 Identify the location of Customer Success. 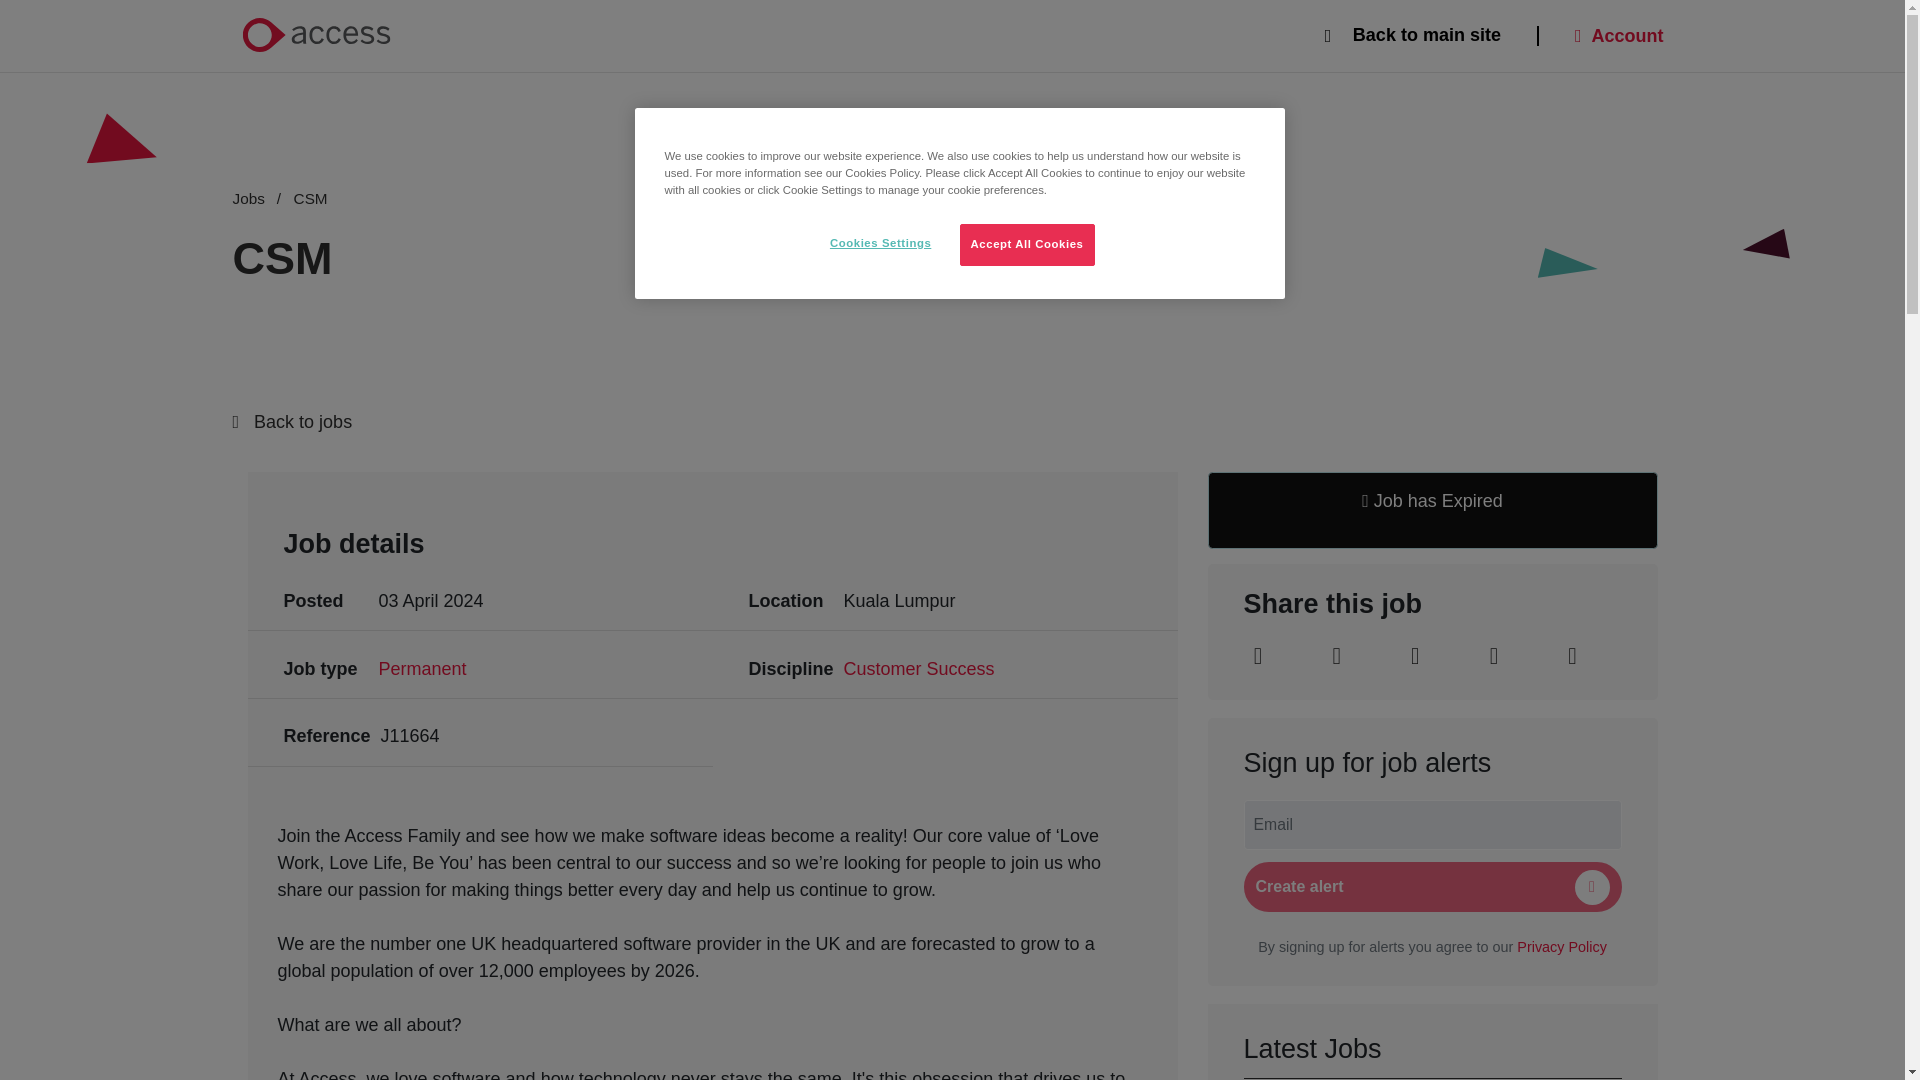
(919, 668).